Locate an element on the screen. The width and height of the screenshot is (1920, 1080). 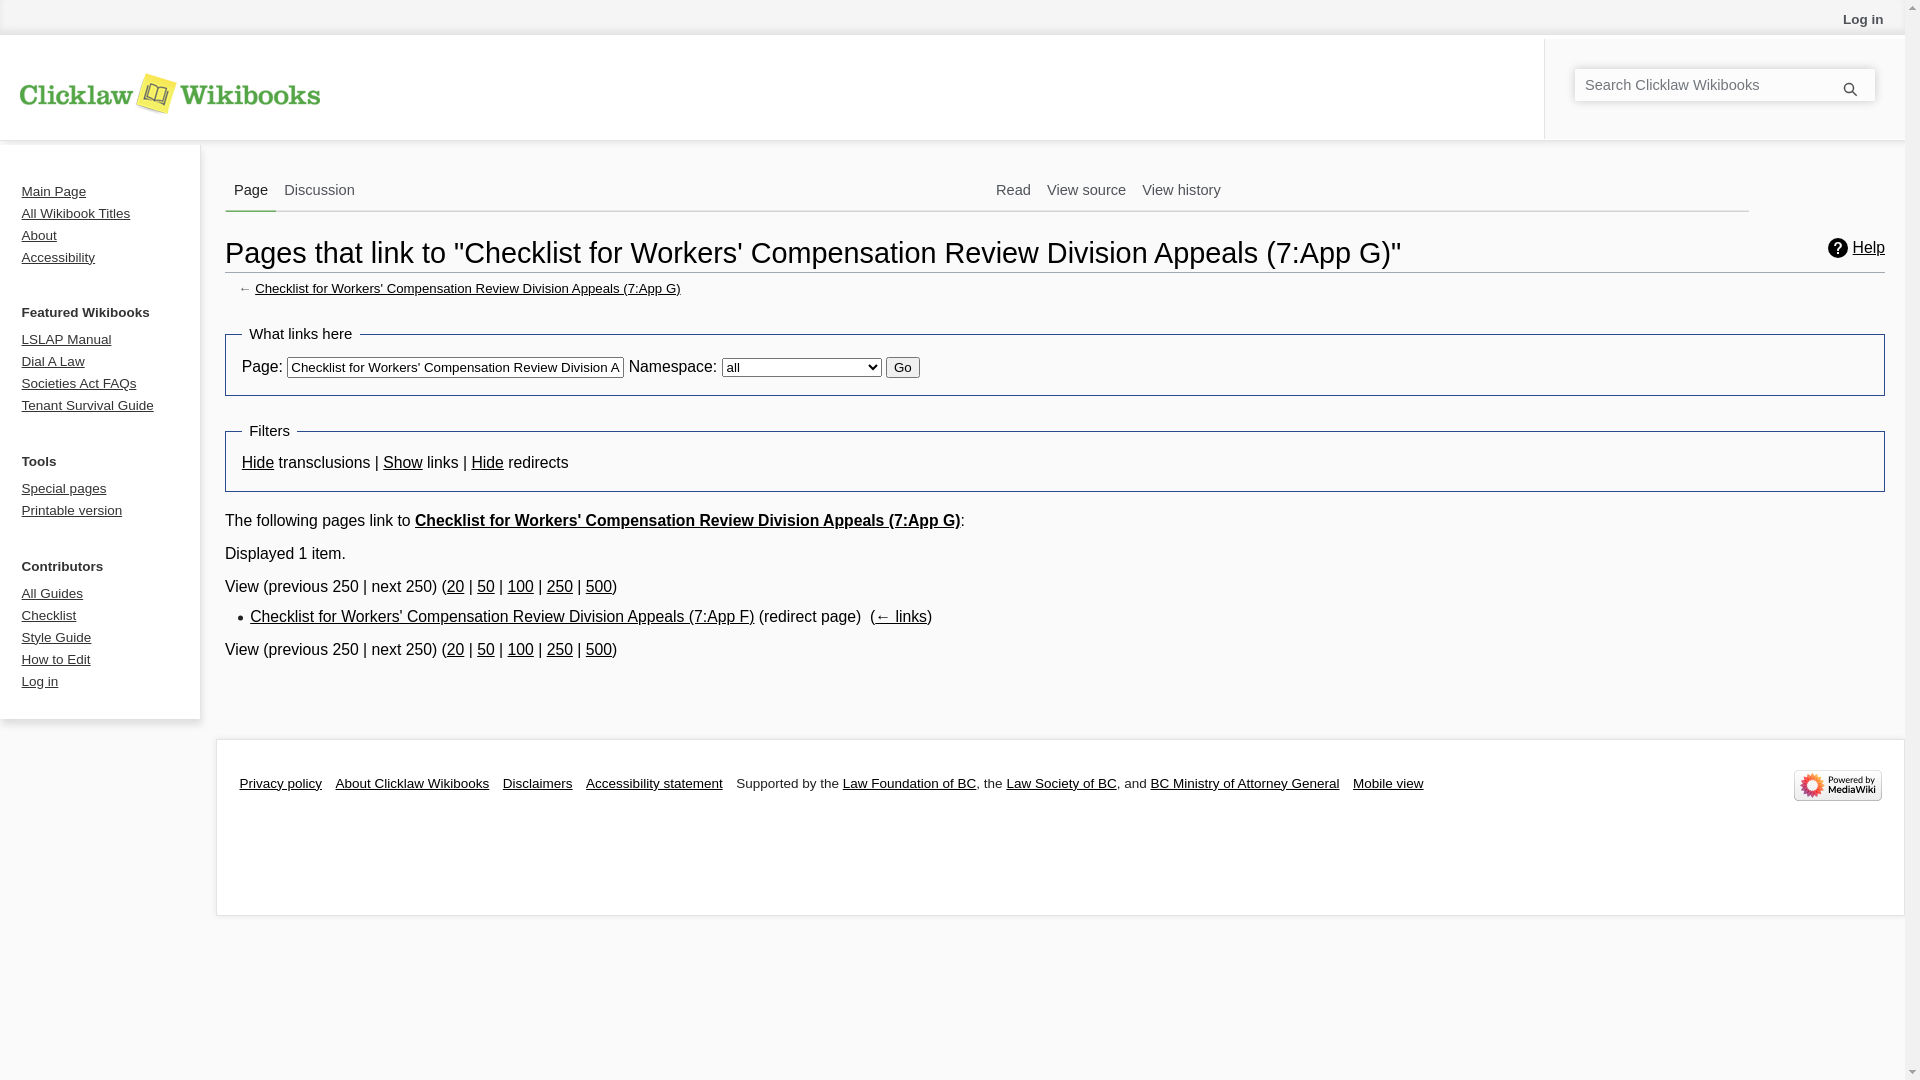
Help is located at coordinates (1856, 248).